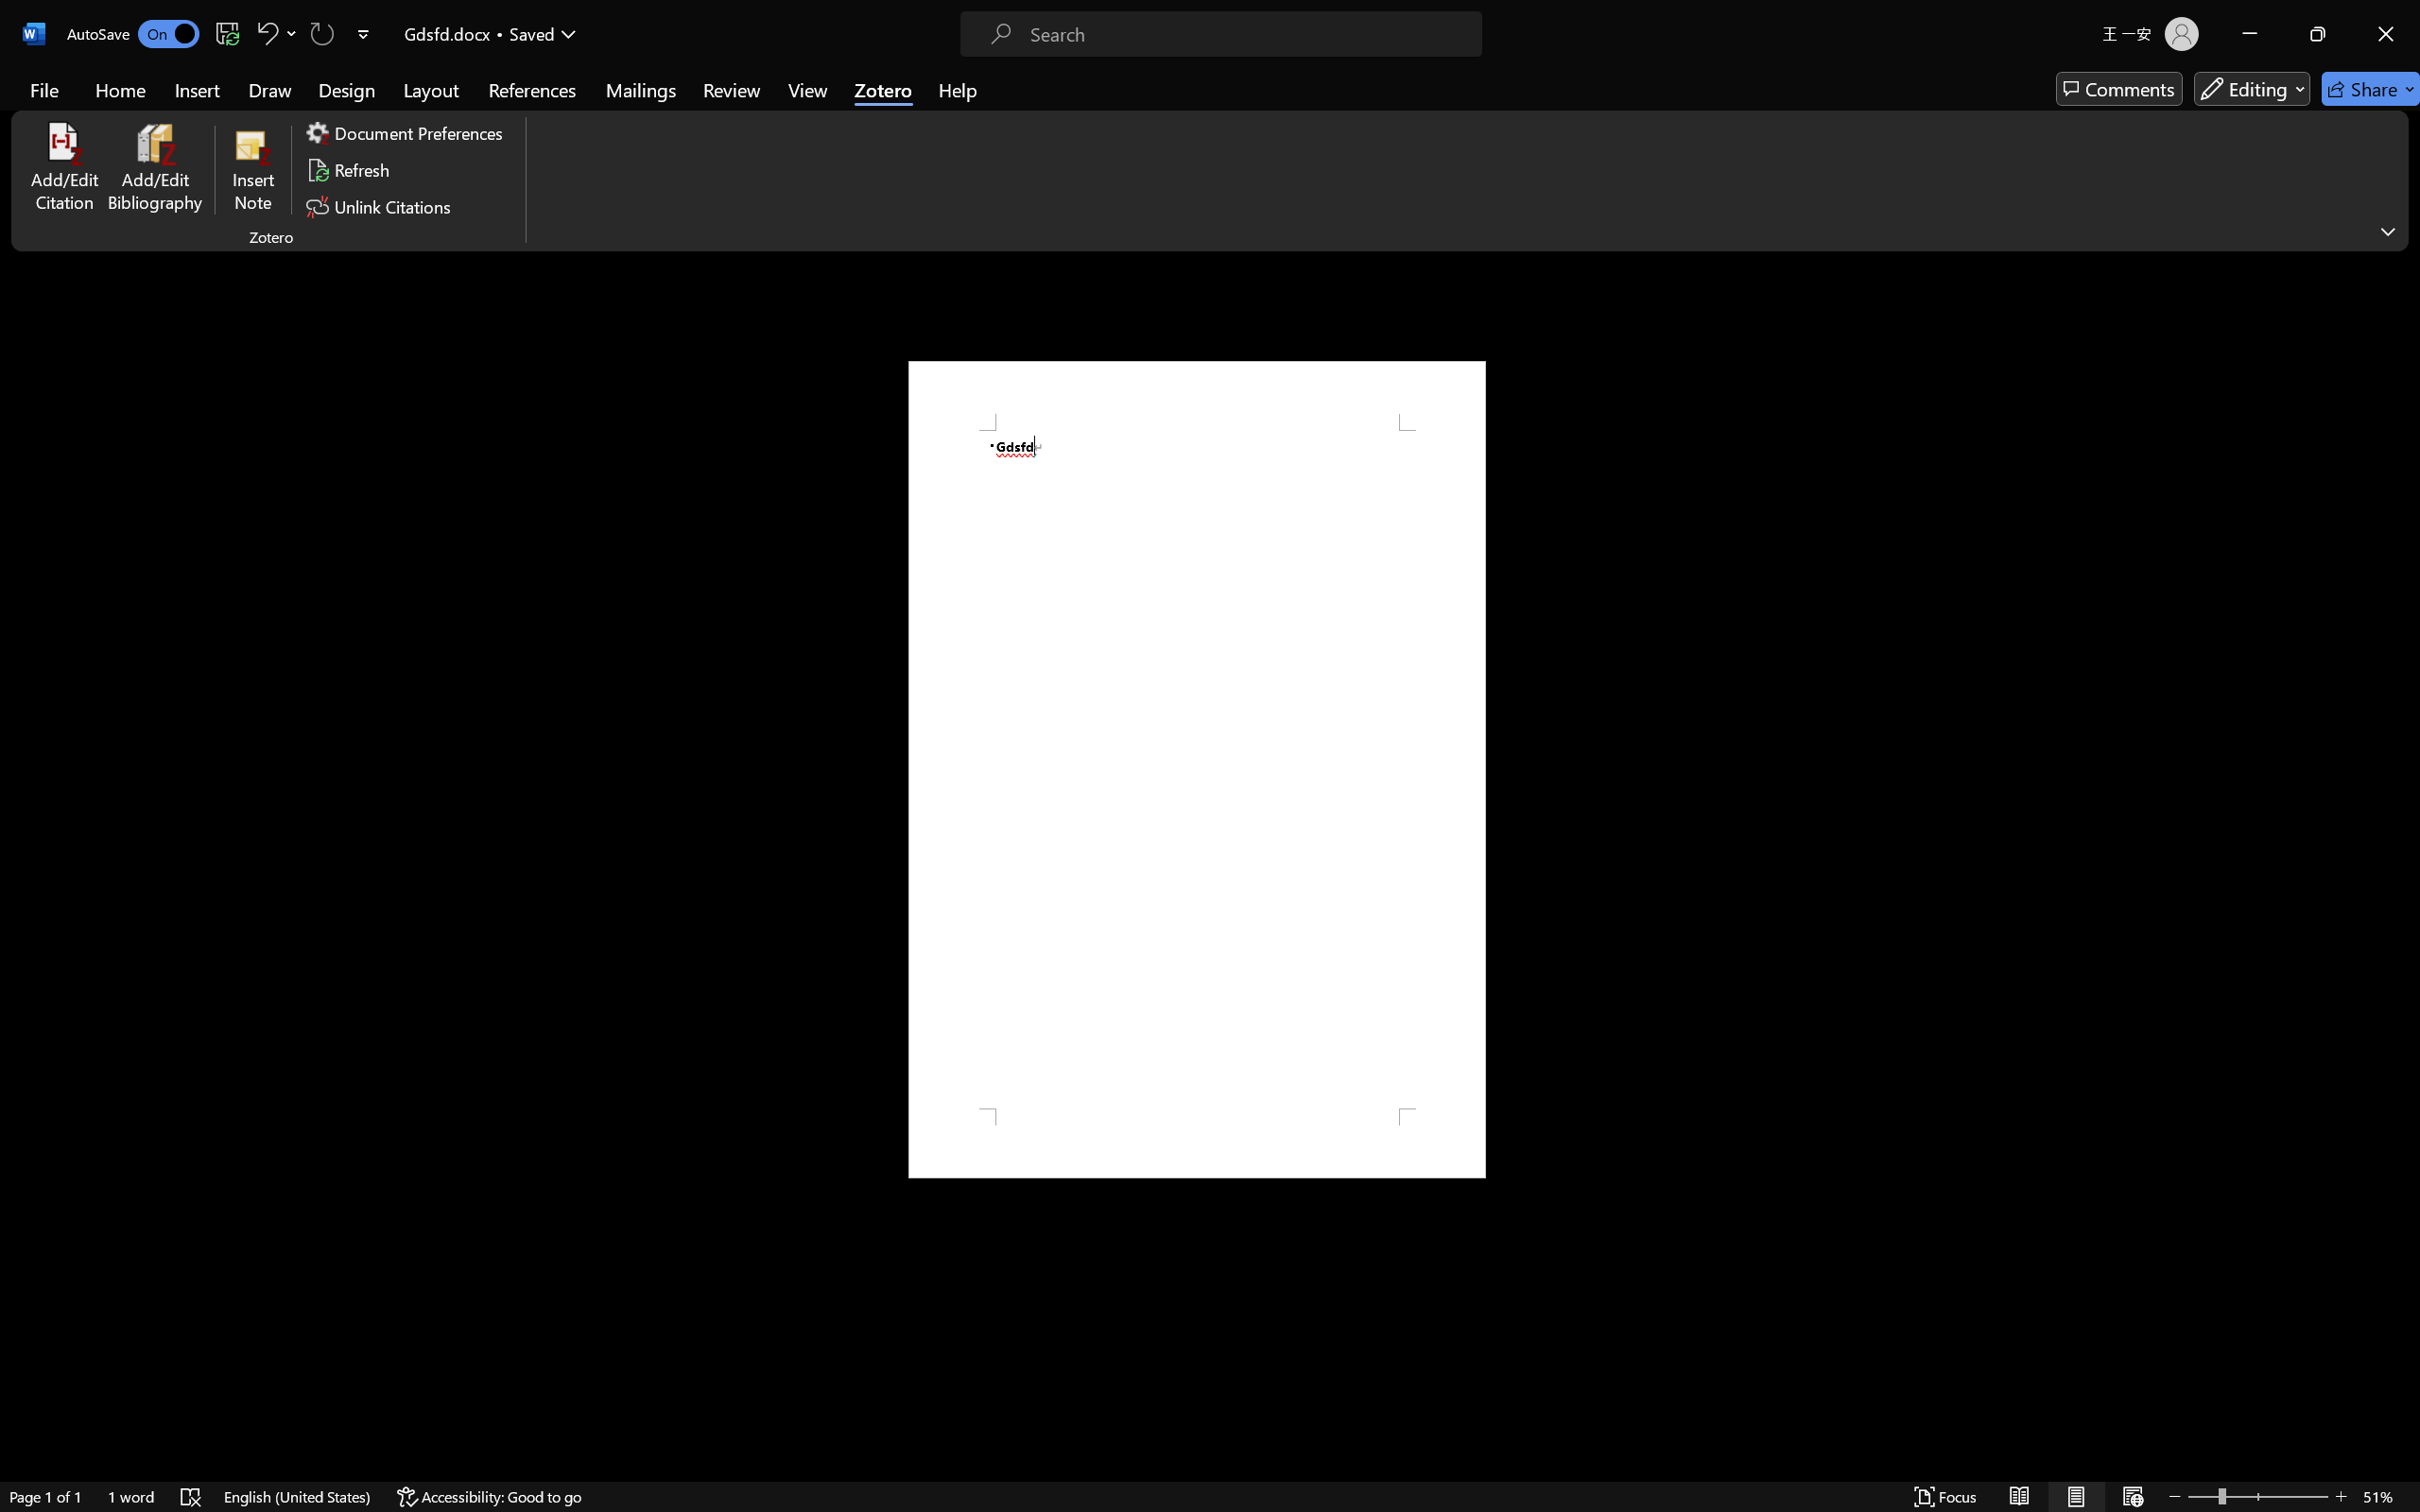 The image size is (2420, 1512). What do you see at coordinates (2373, 178) in the screenshot?
I see `Subtitle TextBox` at bounding box center [2373, 178].